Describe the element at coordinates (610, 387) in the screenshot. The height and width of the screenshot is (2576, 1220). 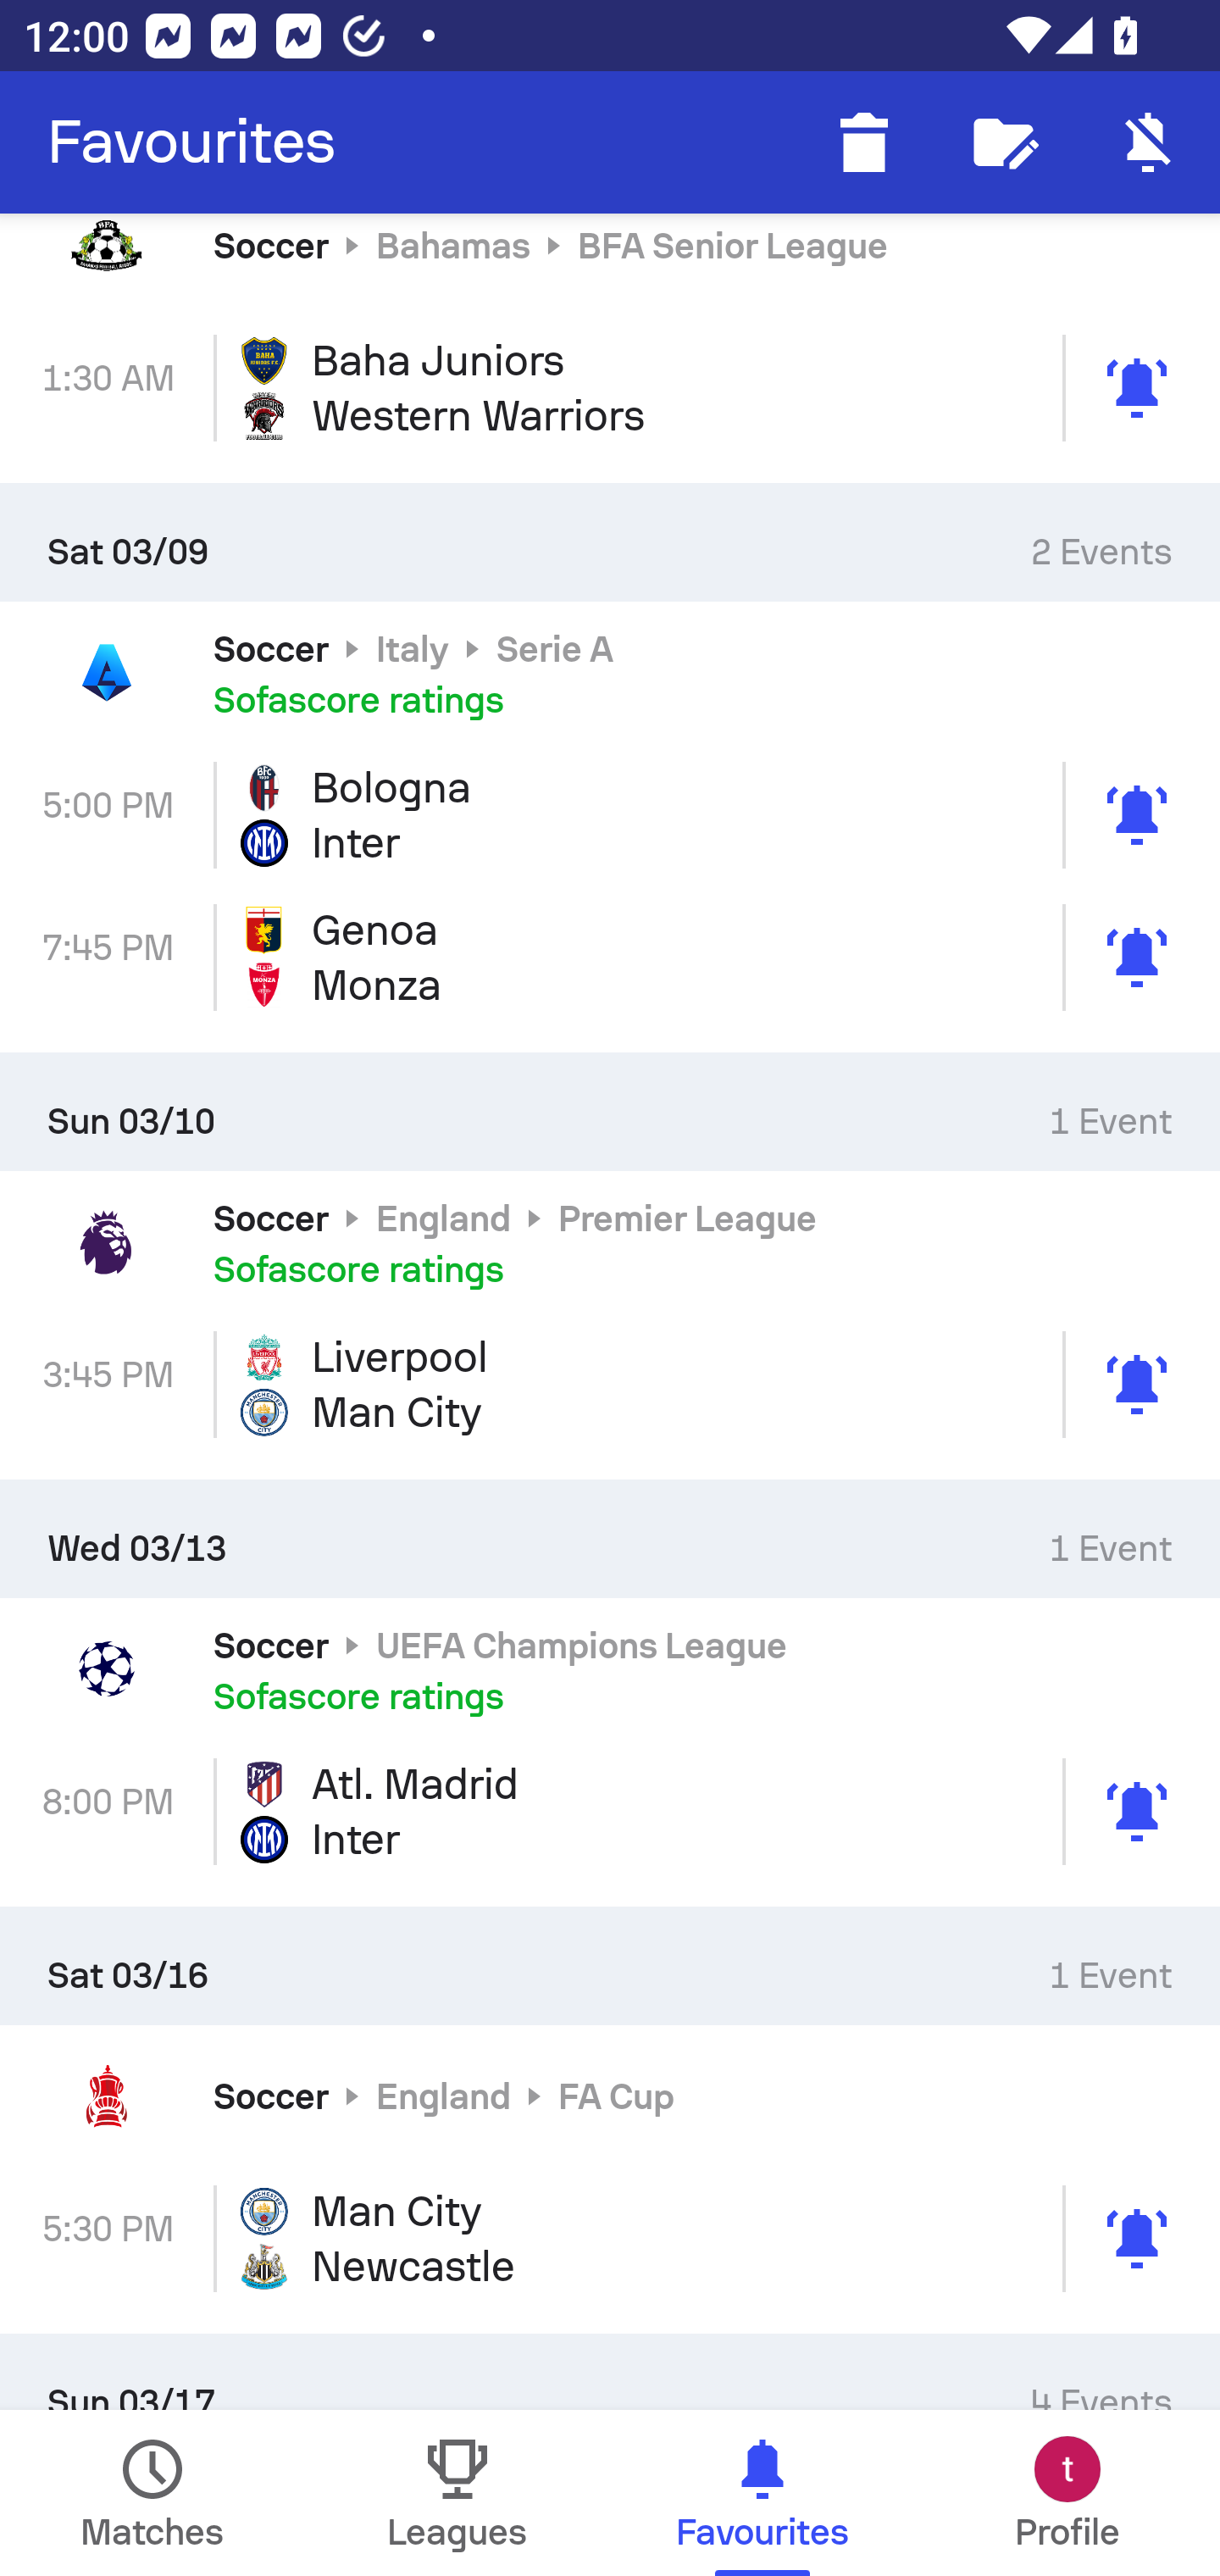
I see `1:30 AM Baha Juniors Western Warriors` at that location.